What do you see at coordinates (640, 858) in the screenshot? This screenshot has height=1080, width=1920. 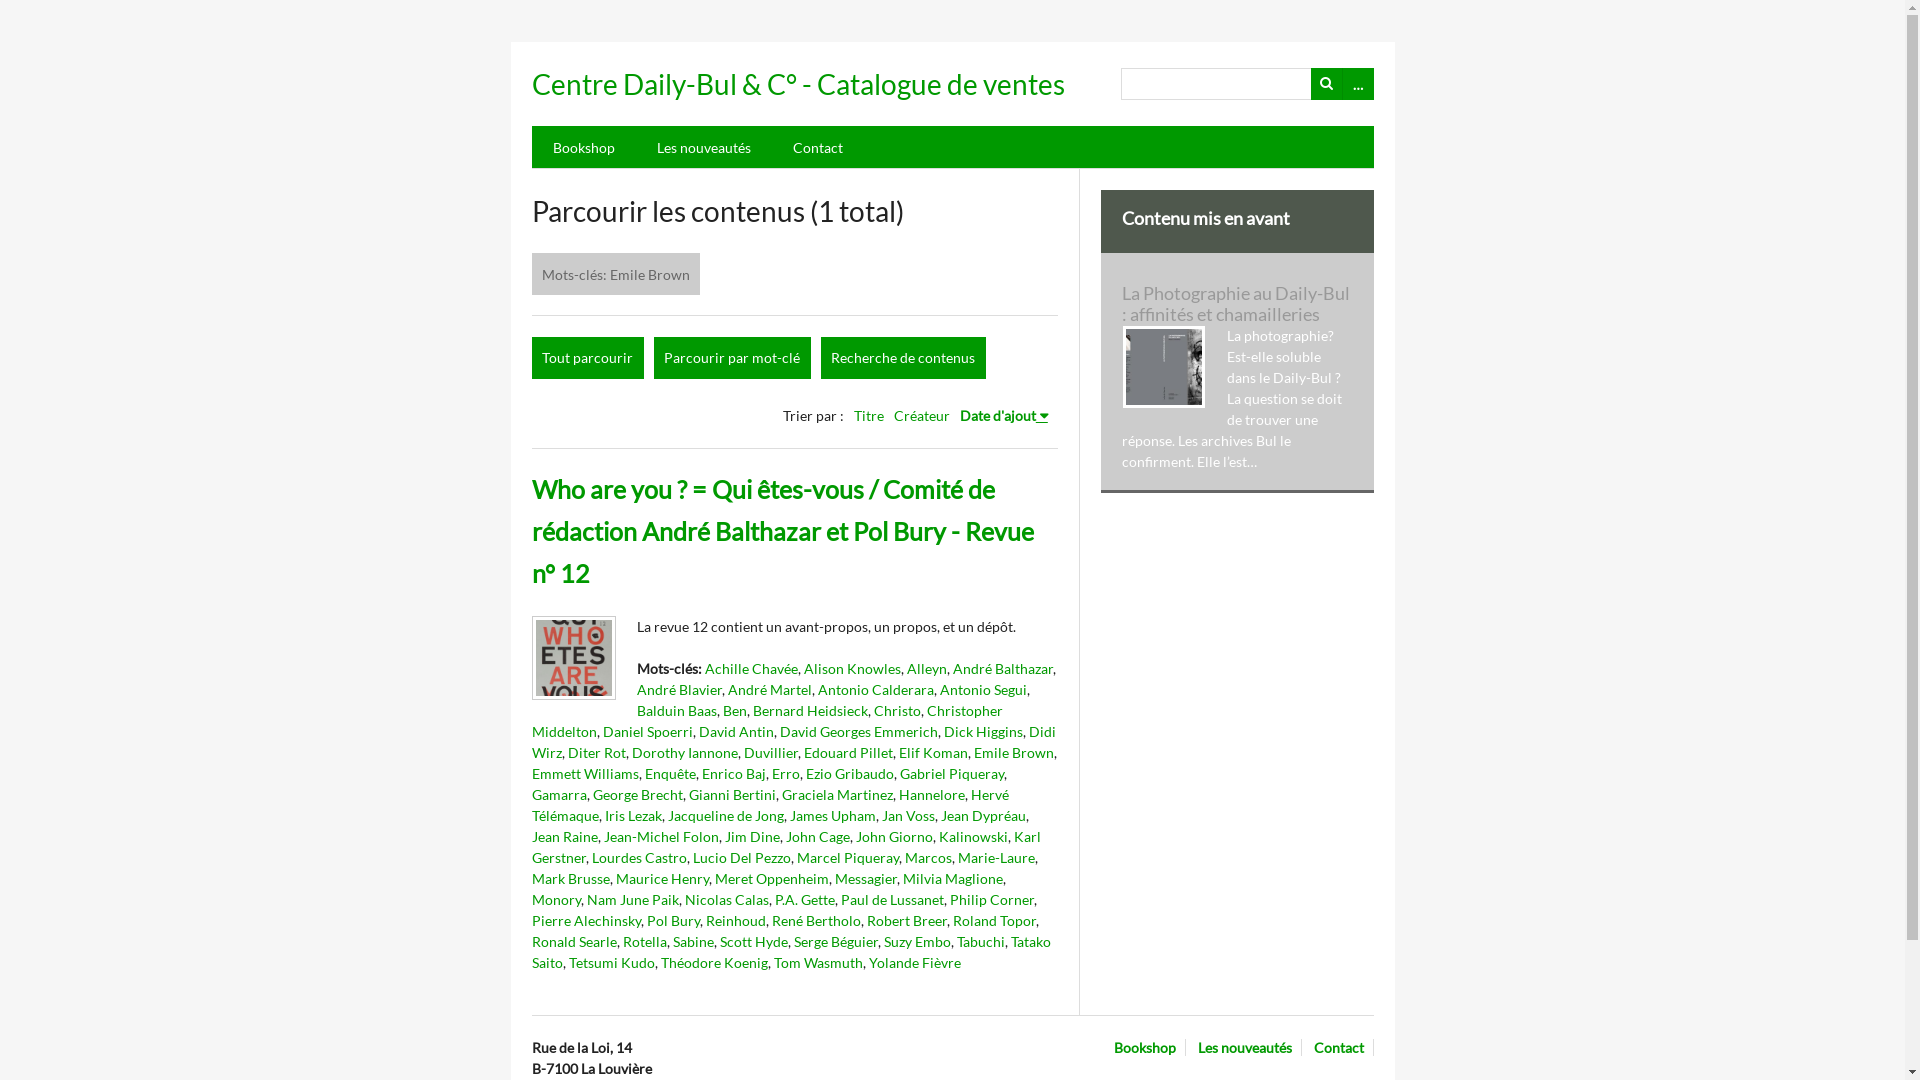 I see `Lourdes Castro` at bounding box center [640, 858].